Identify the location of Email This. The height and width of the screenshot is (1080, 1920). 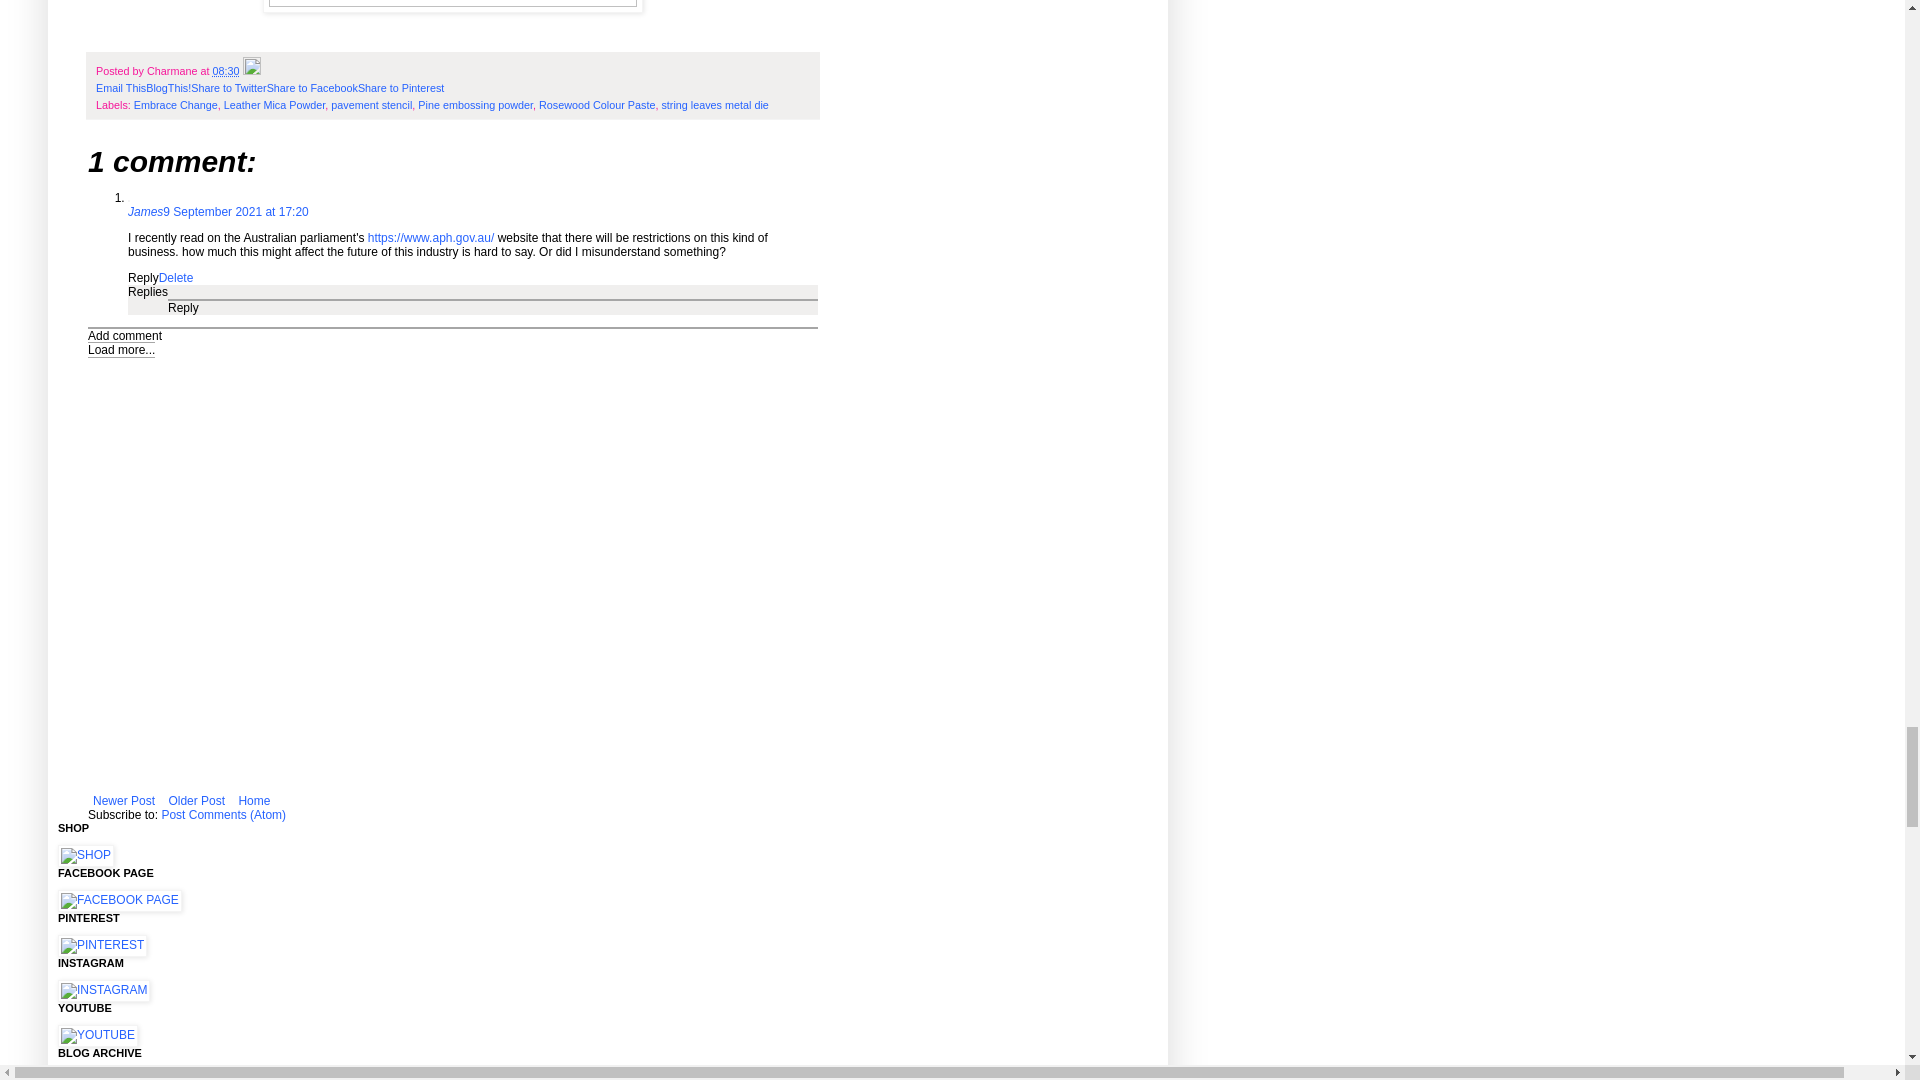
(120, 88).